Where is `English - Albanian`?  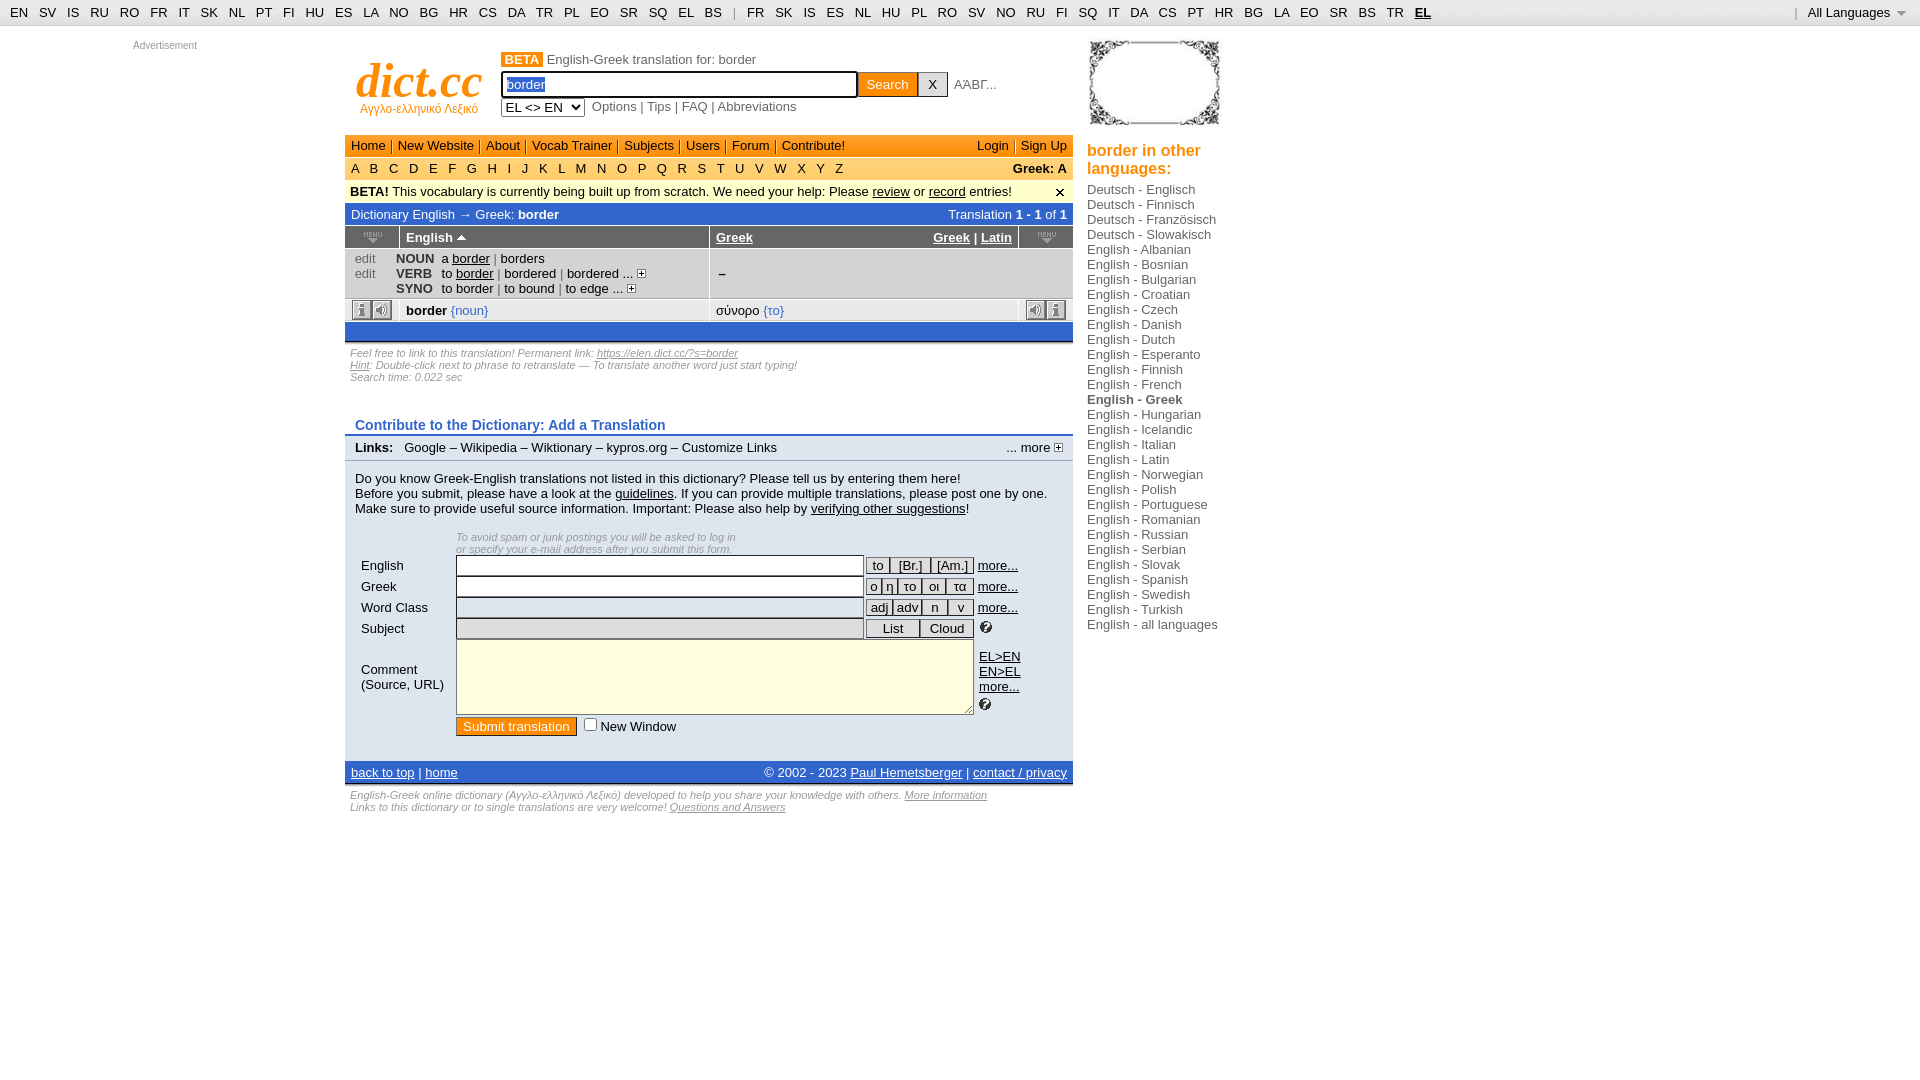 English - Albanian is located at coordinates (1139, 250).